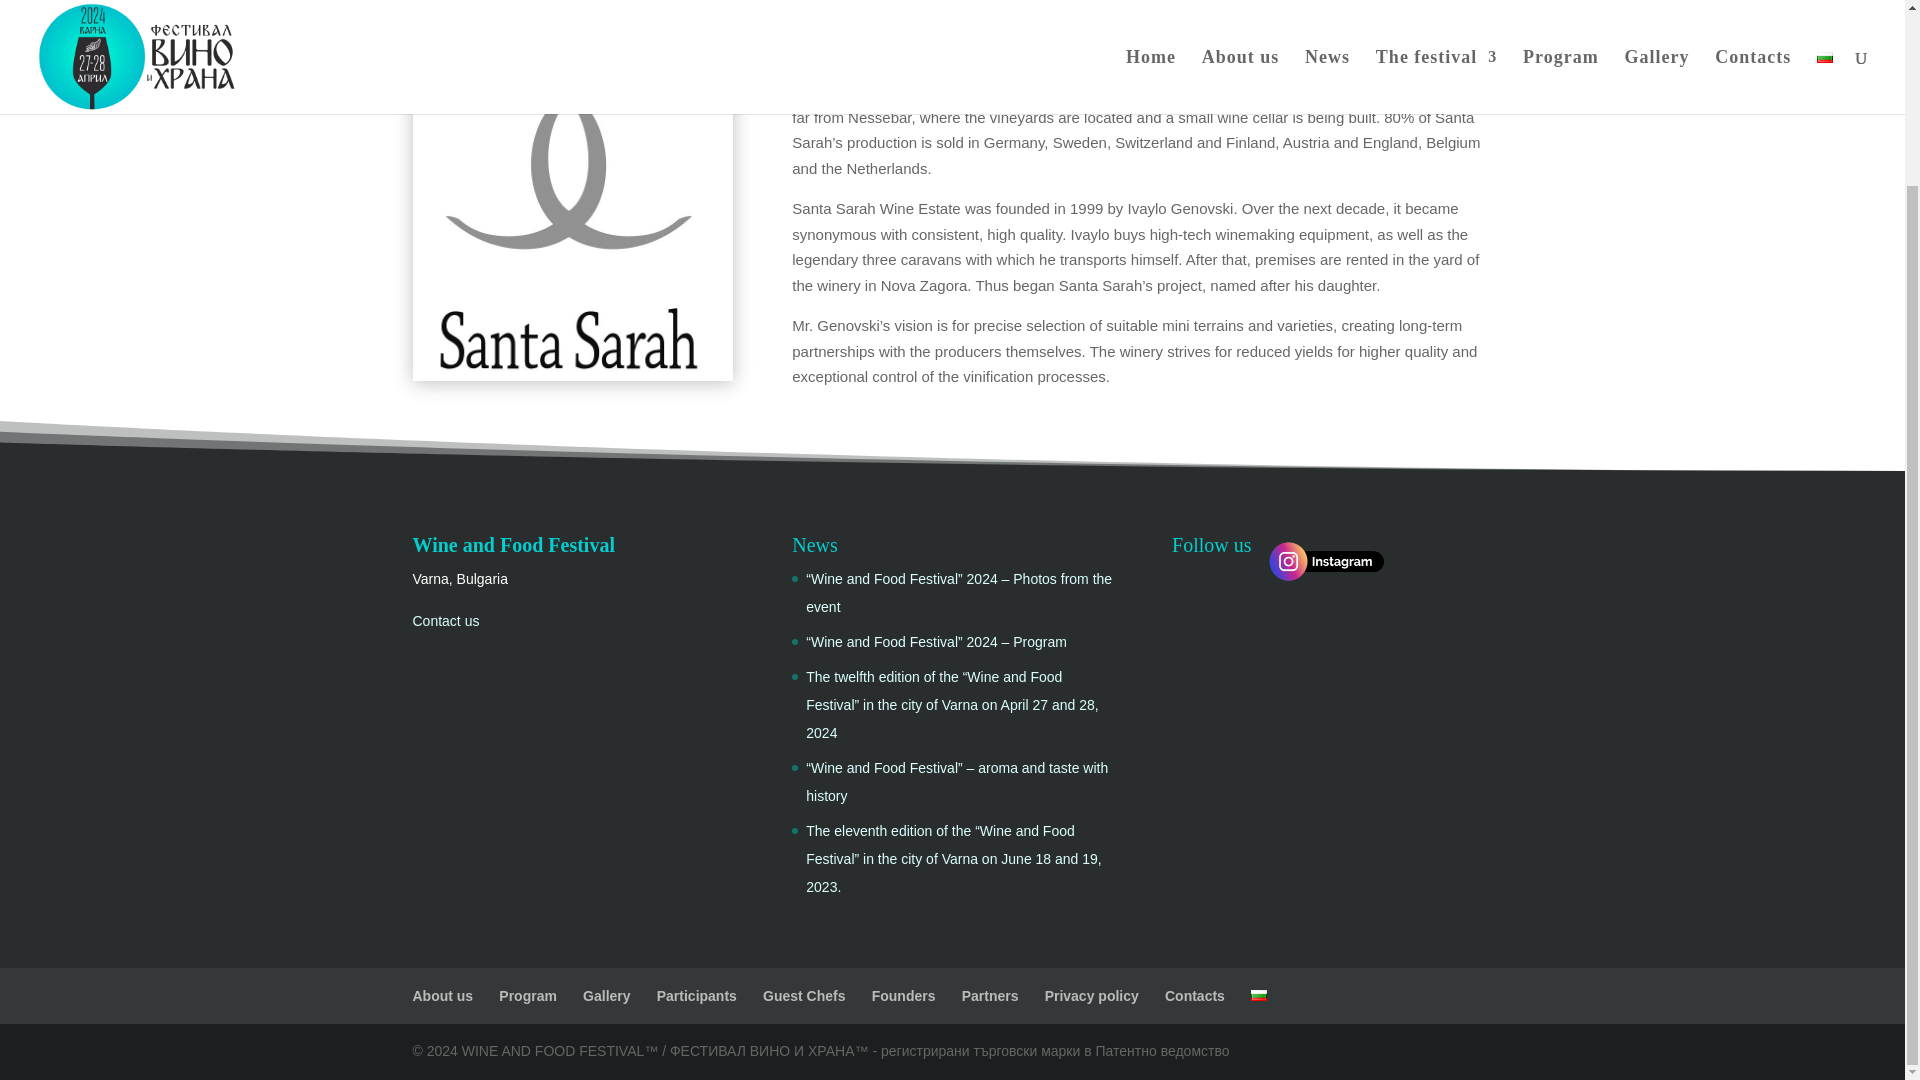 This screenshot has width=1920, height=1080. Describe the element at coordinates (445, 620) in the screenshot. I see `Contact us` at that location.